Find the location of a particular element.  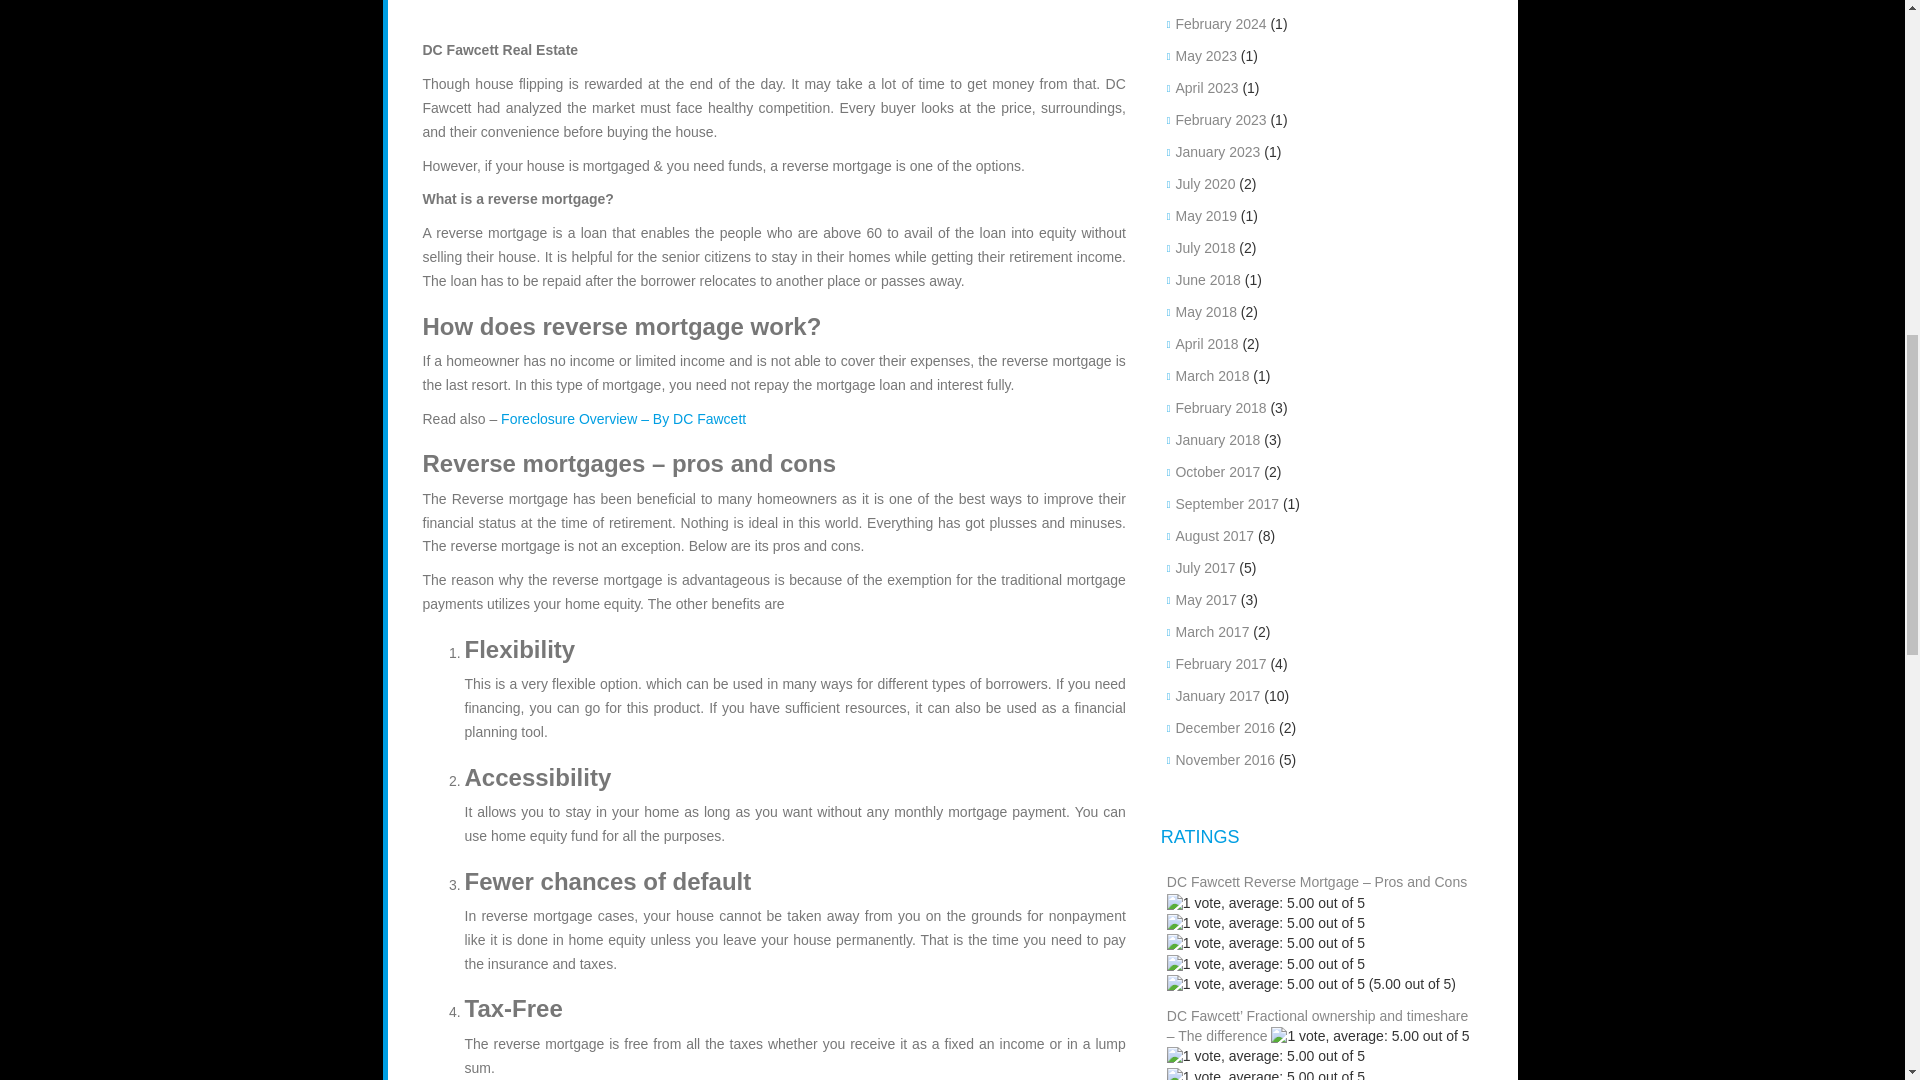

February 2024 is located at coordinates (1220, 24).